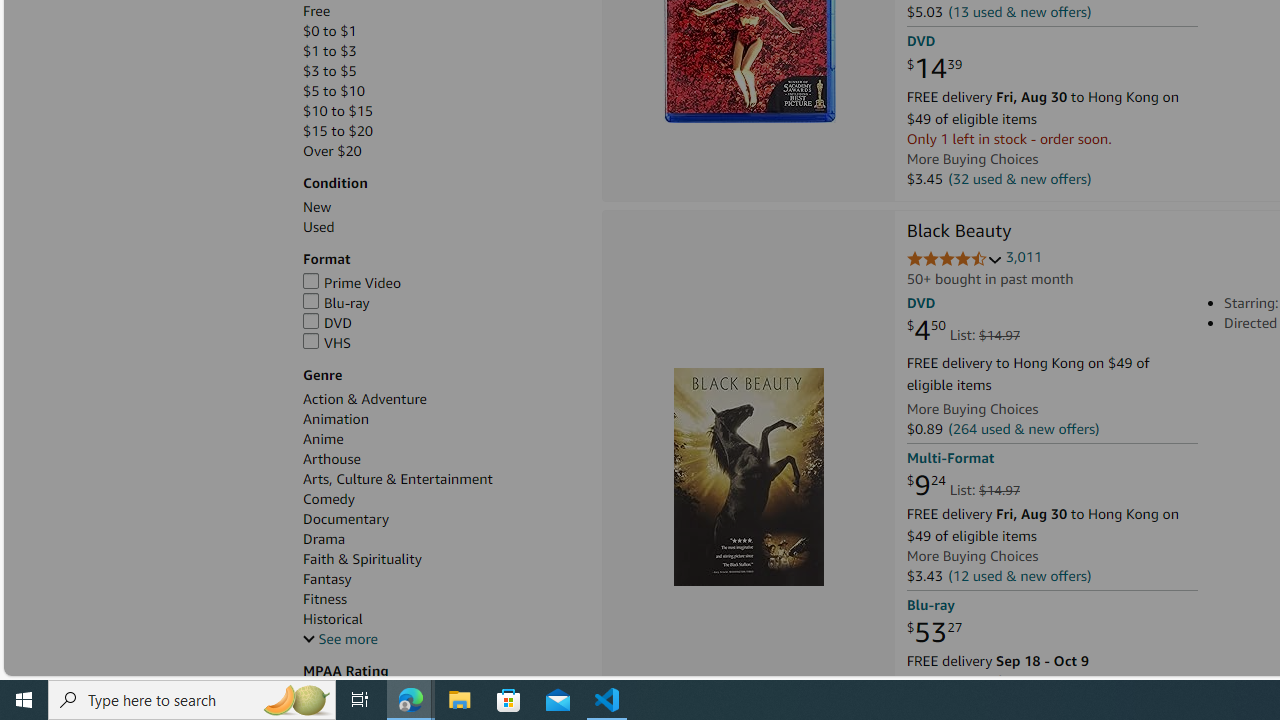  Describe the element at coordinates (442, 32) in the screenshot. I see `$0 to $1` at that location.